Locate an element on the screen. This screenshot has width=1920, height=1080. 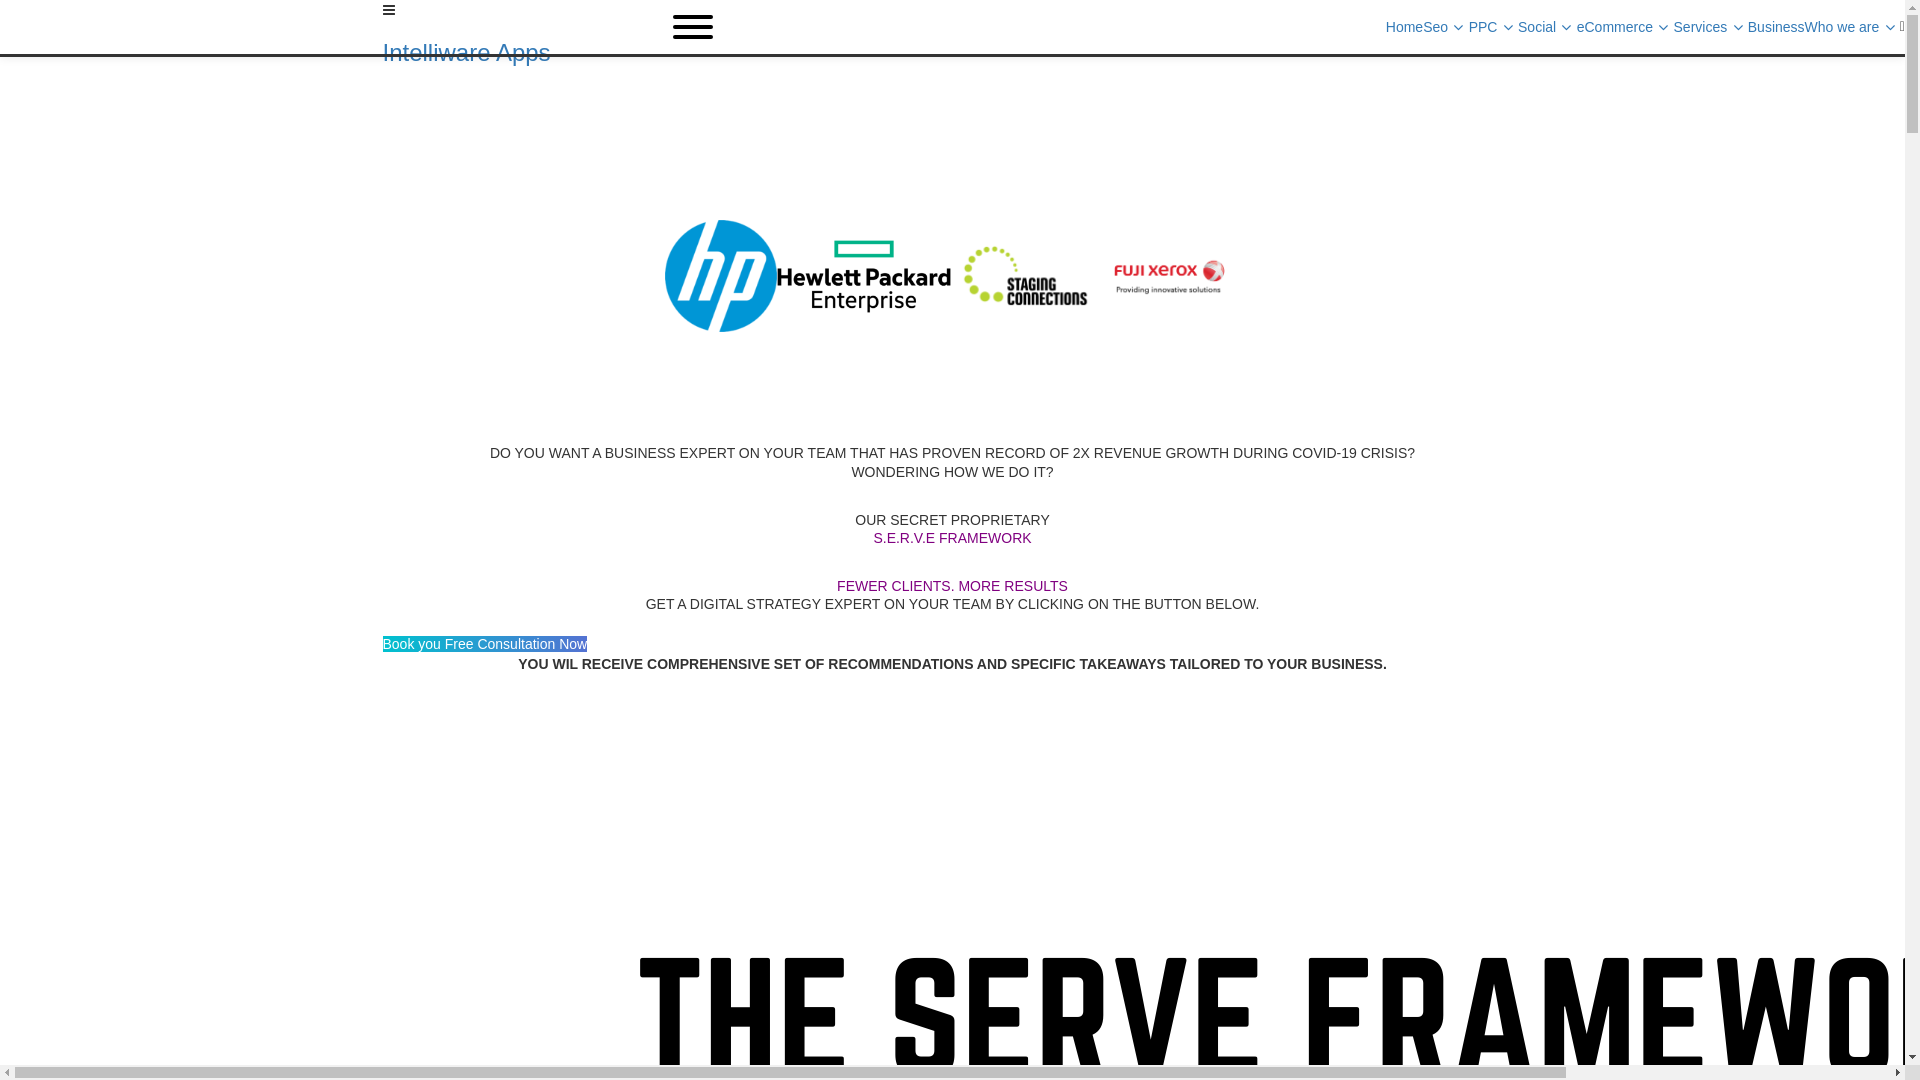
Seo is located at coordinates (1446, 28).